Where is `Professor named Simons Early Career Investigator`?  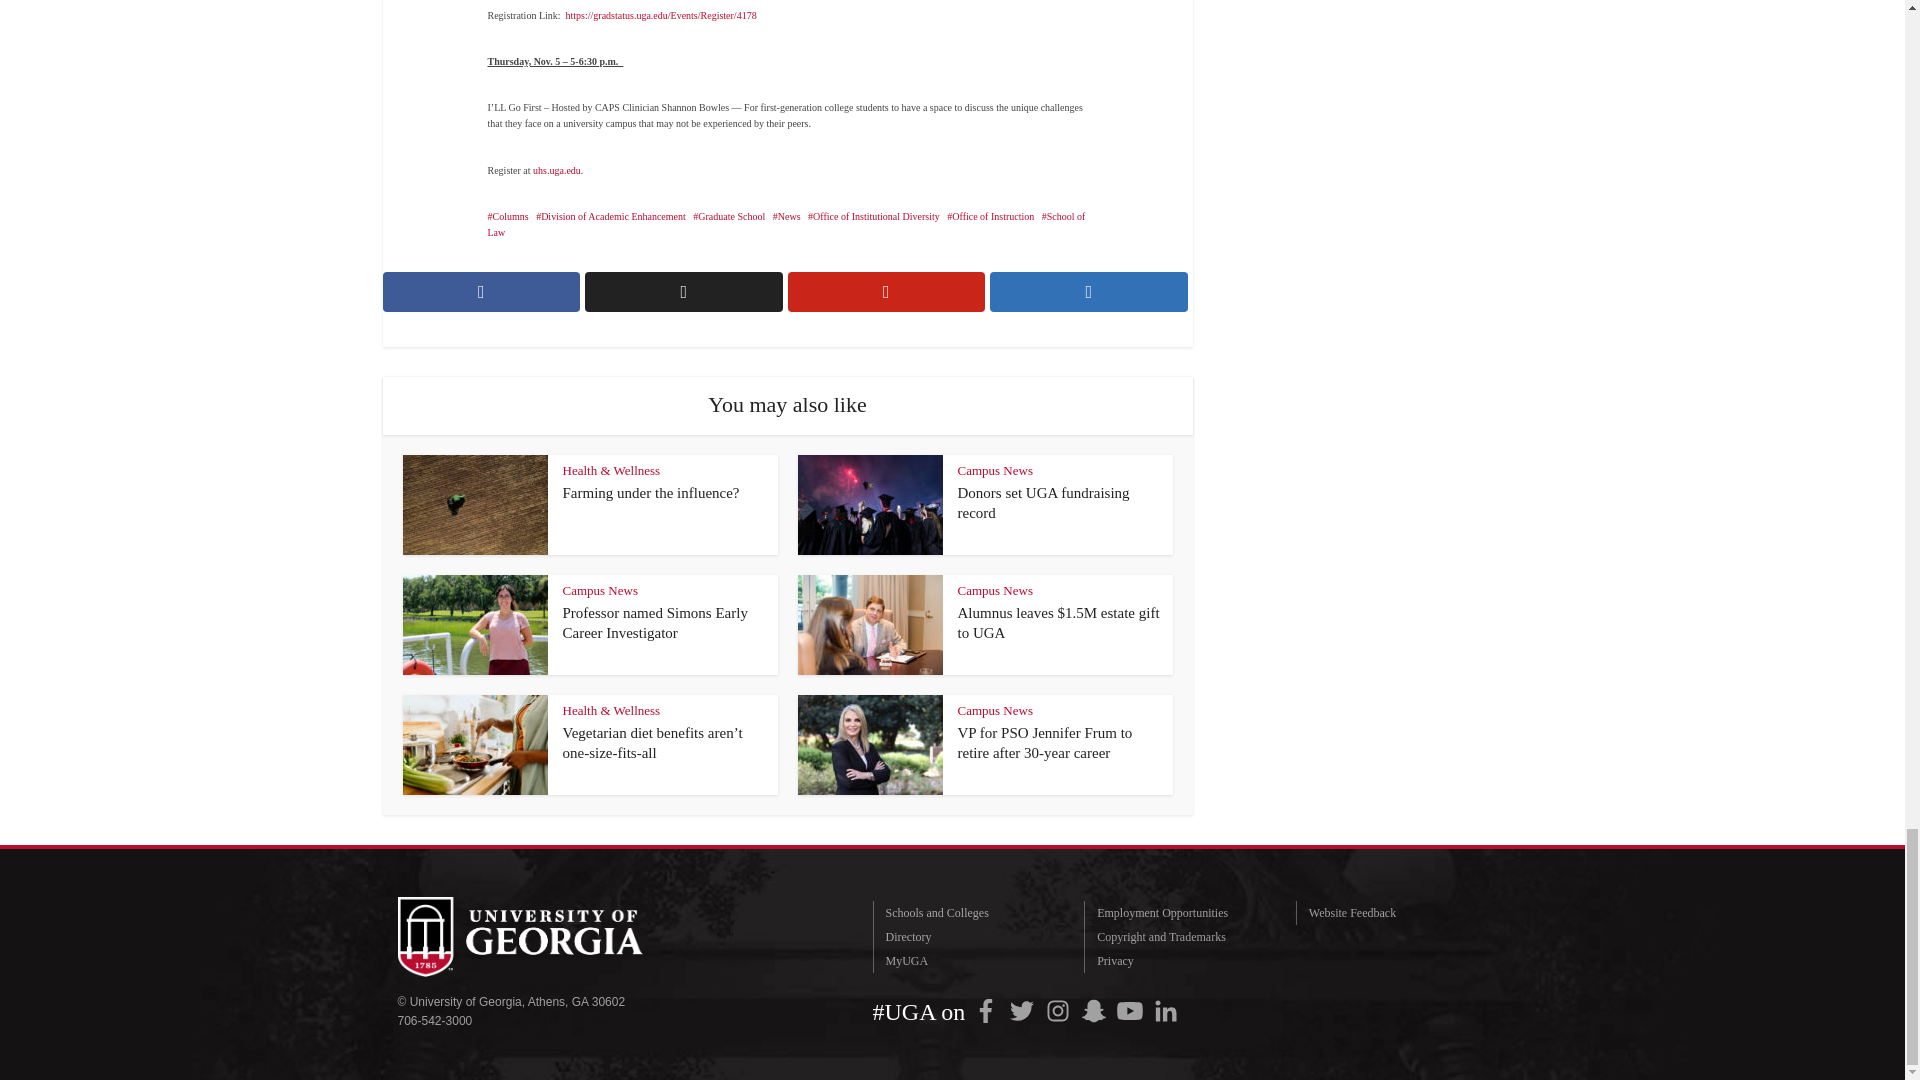 Professor named Simons Early Career Investigator is located at coordinates (654, 622).